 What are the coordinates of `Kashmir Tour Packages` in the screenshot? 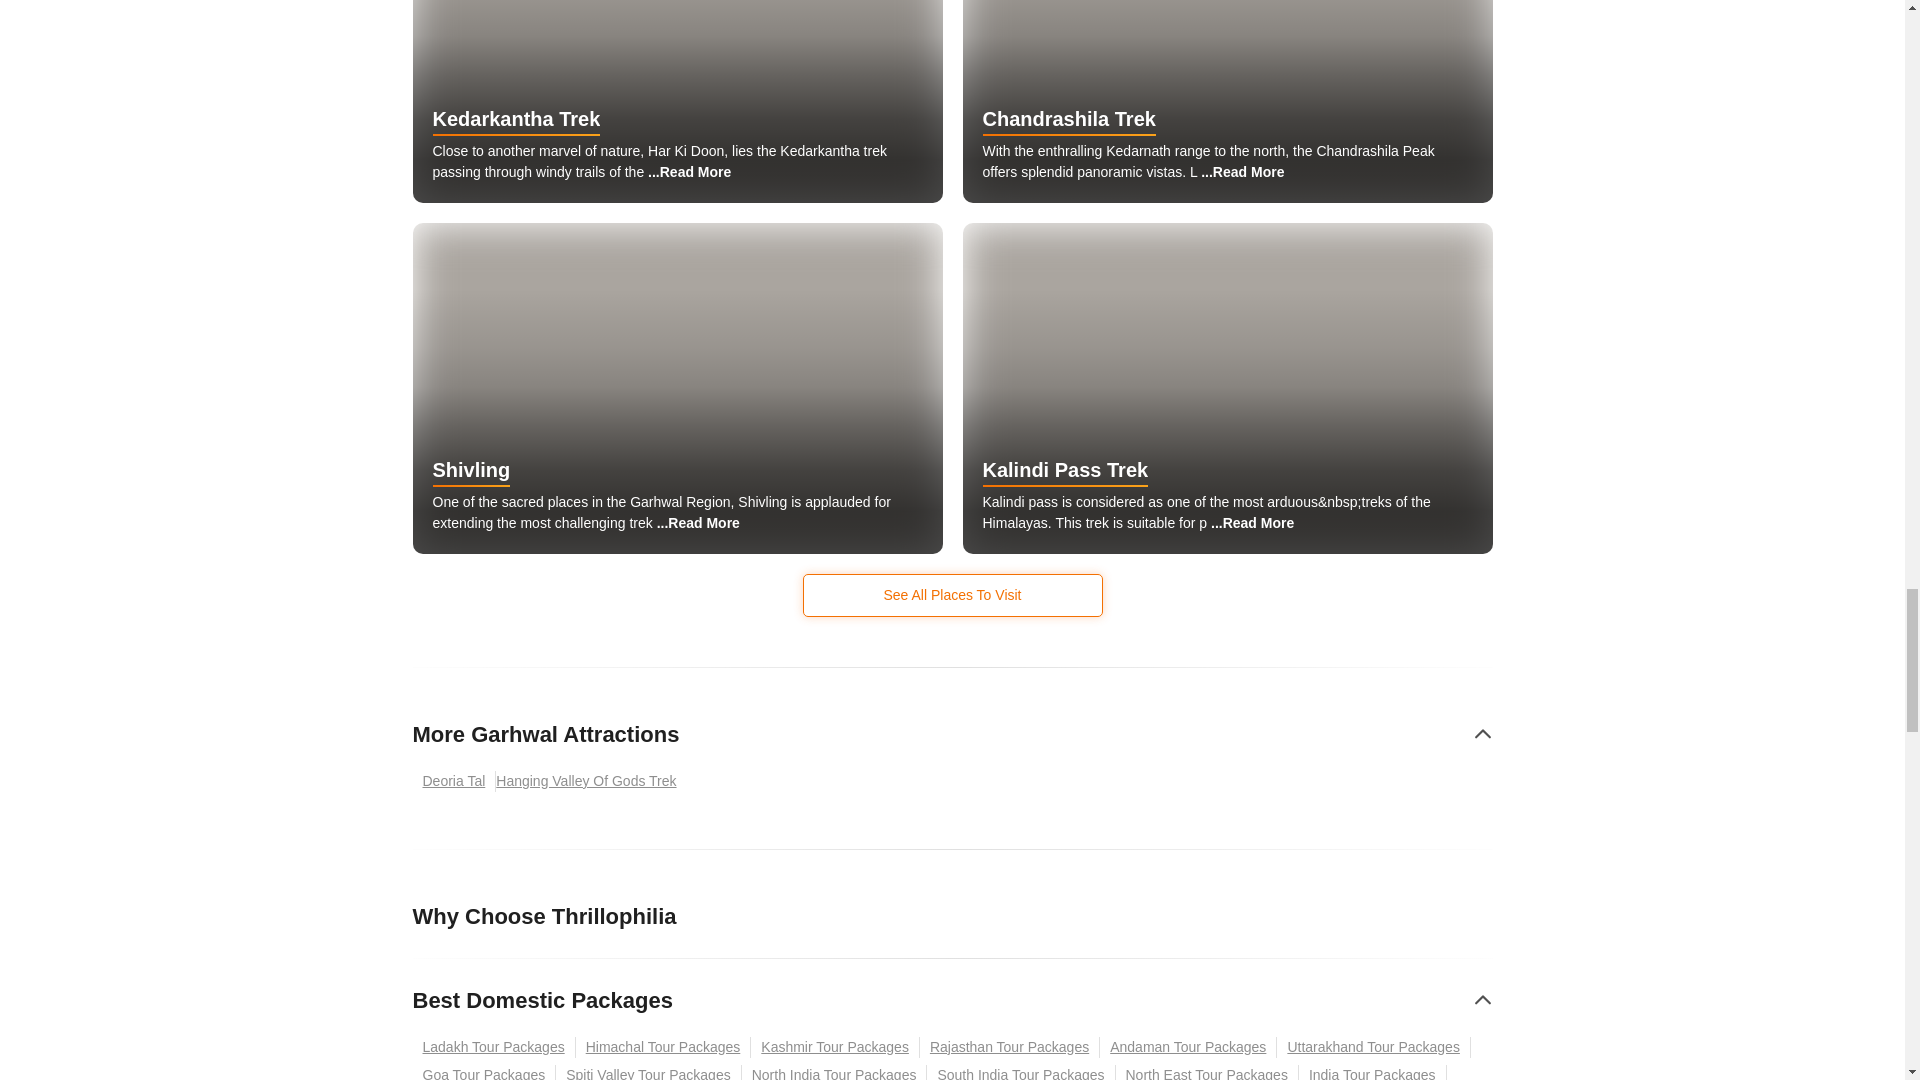 It's located at (834, 1047).